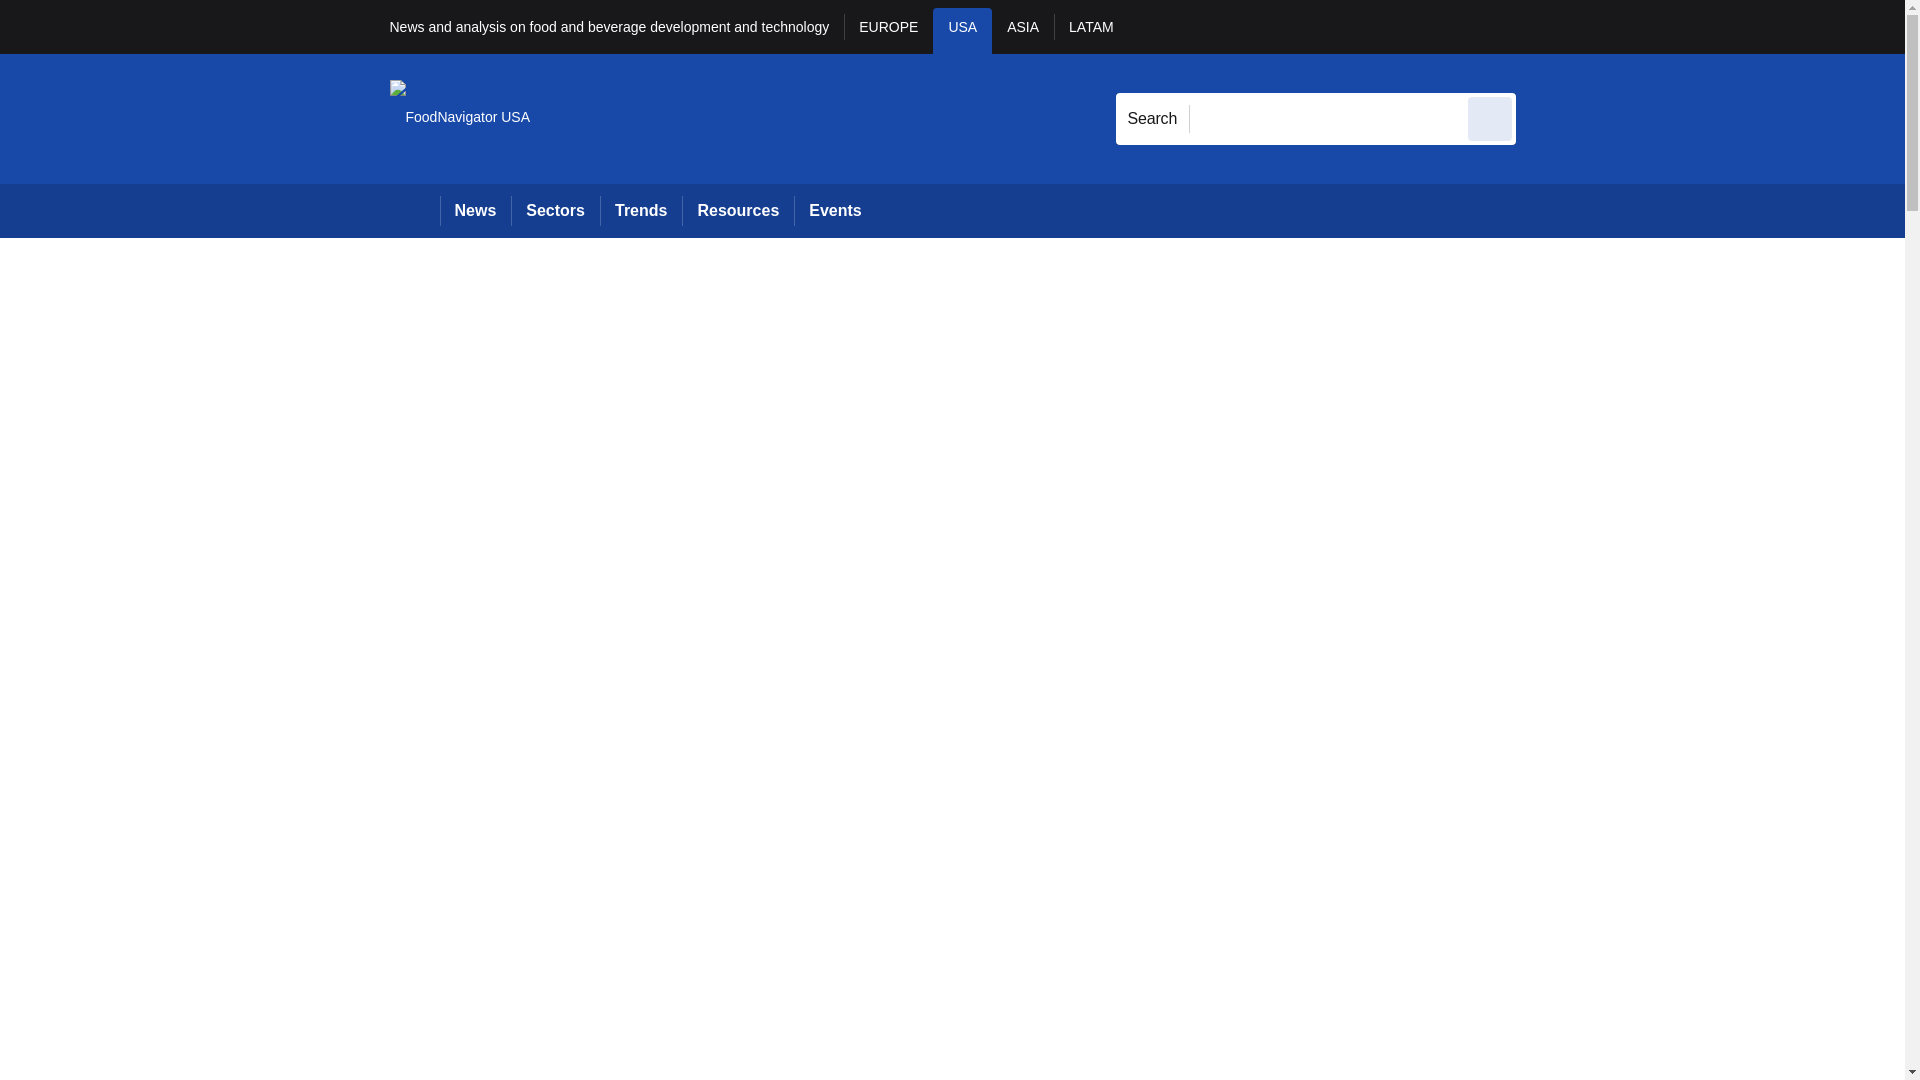 This screenshot has height=1080, width=1920. Describe the element at coordinates (1549, 26) in the screenshot. I see `Sign out` at that location.